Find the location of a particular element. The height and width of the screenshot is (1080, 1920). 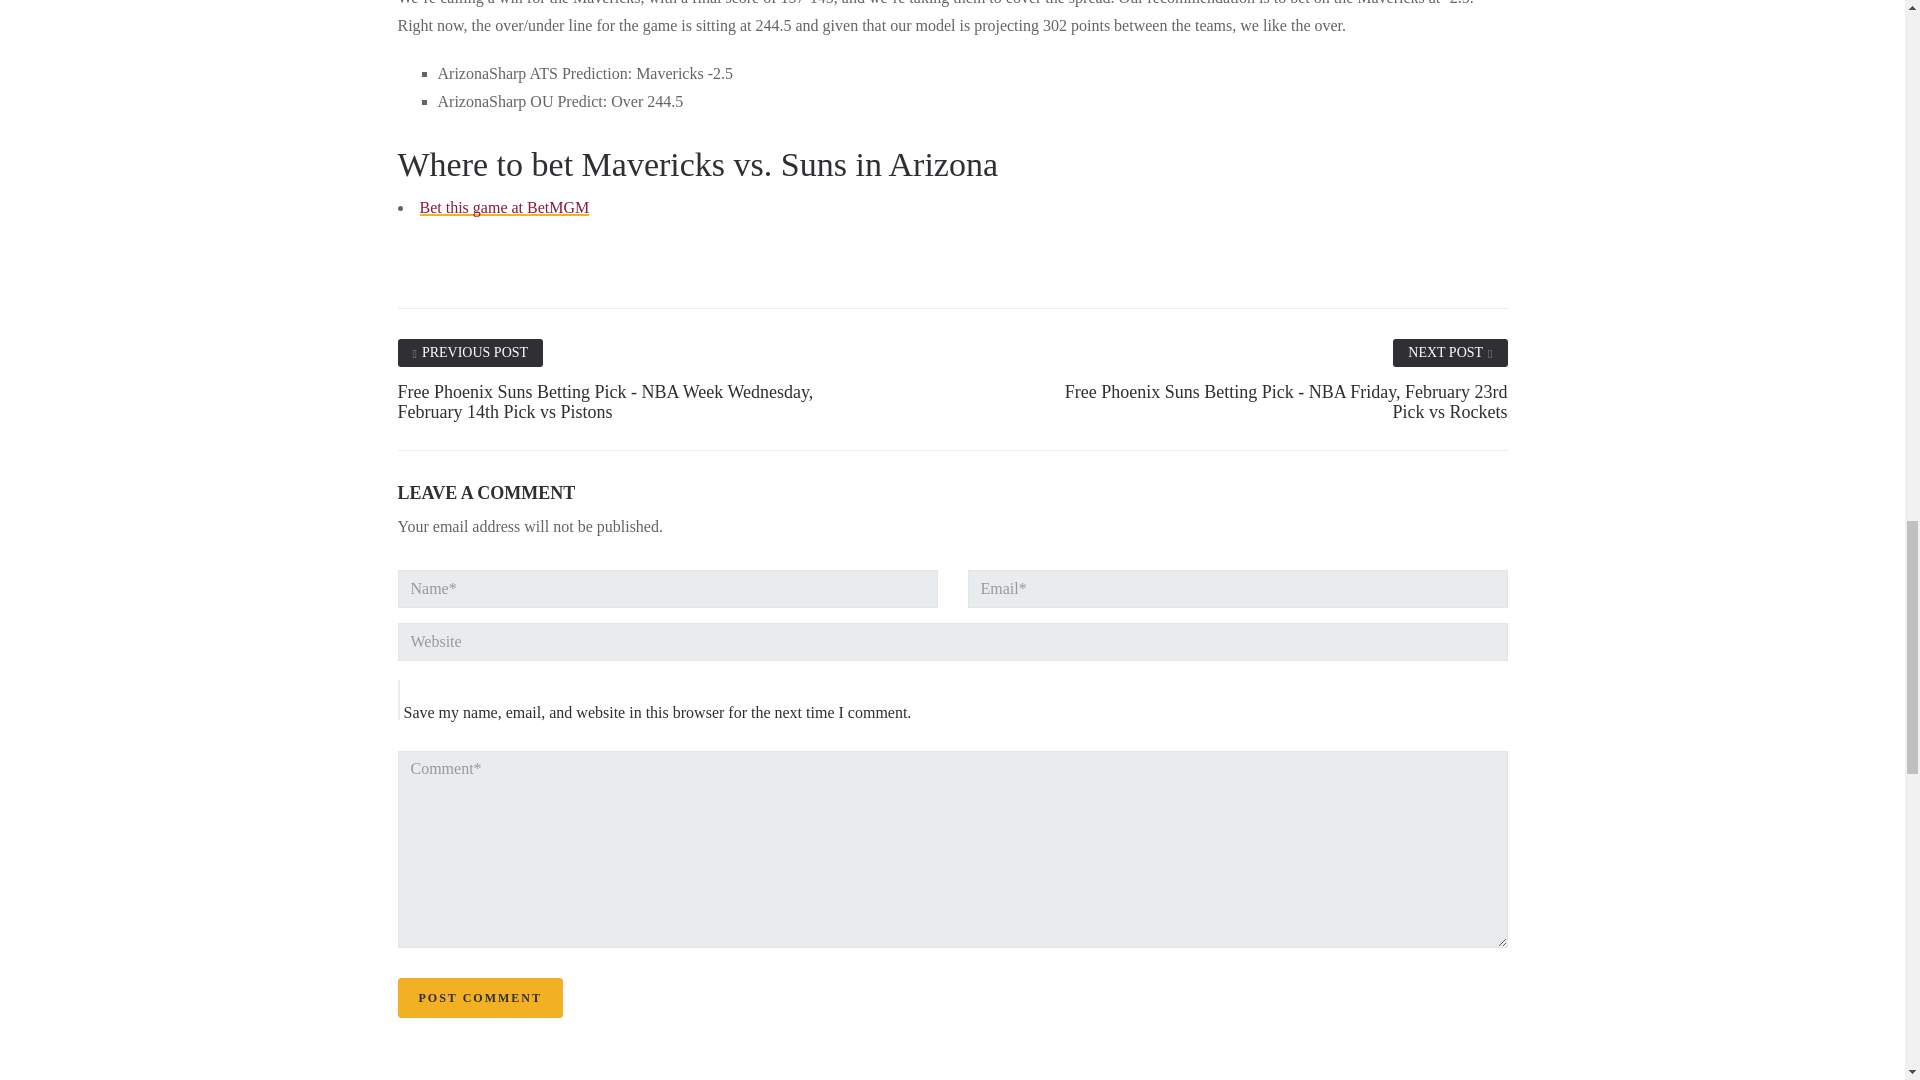

Post Comment is located at coordinates (480, 998).